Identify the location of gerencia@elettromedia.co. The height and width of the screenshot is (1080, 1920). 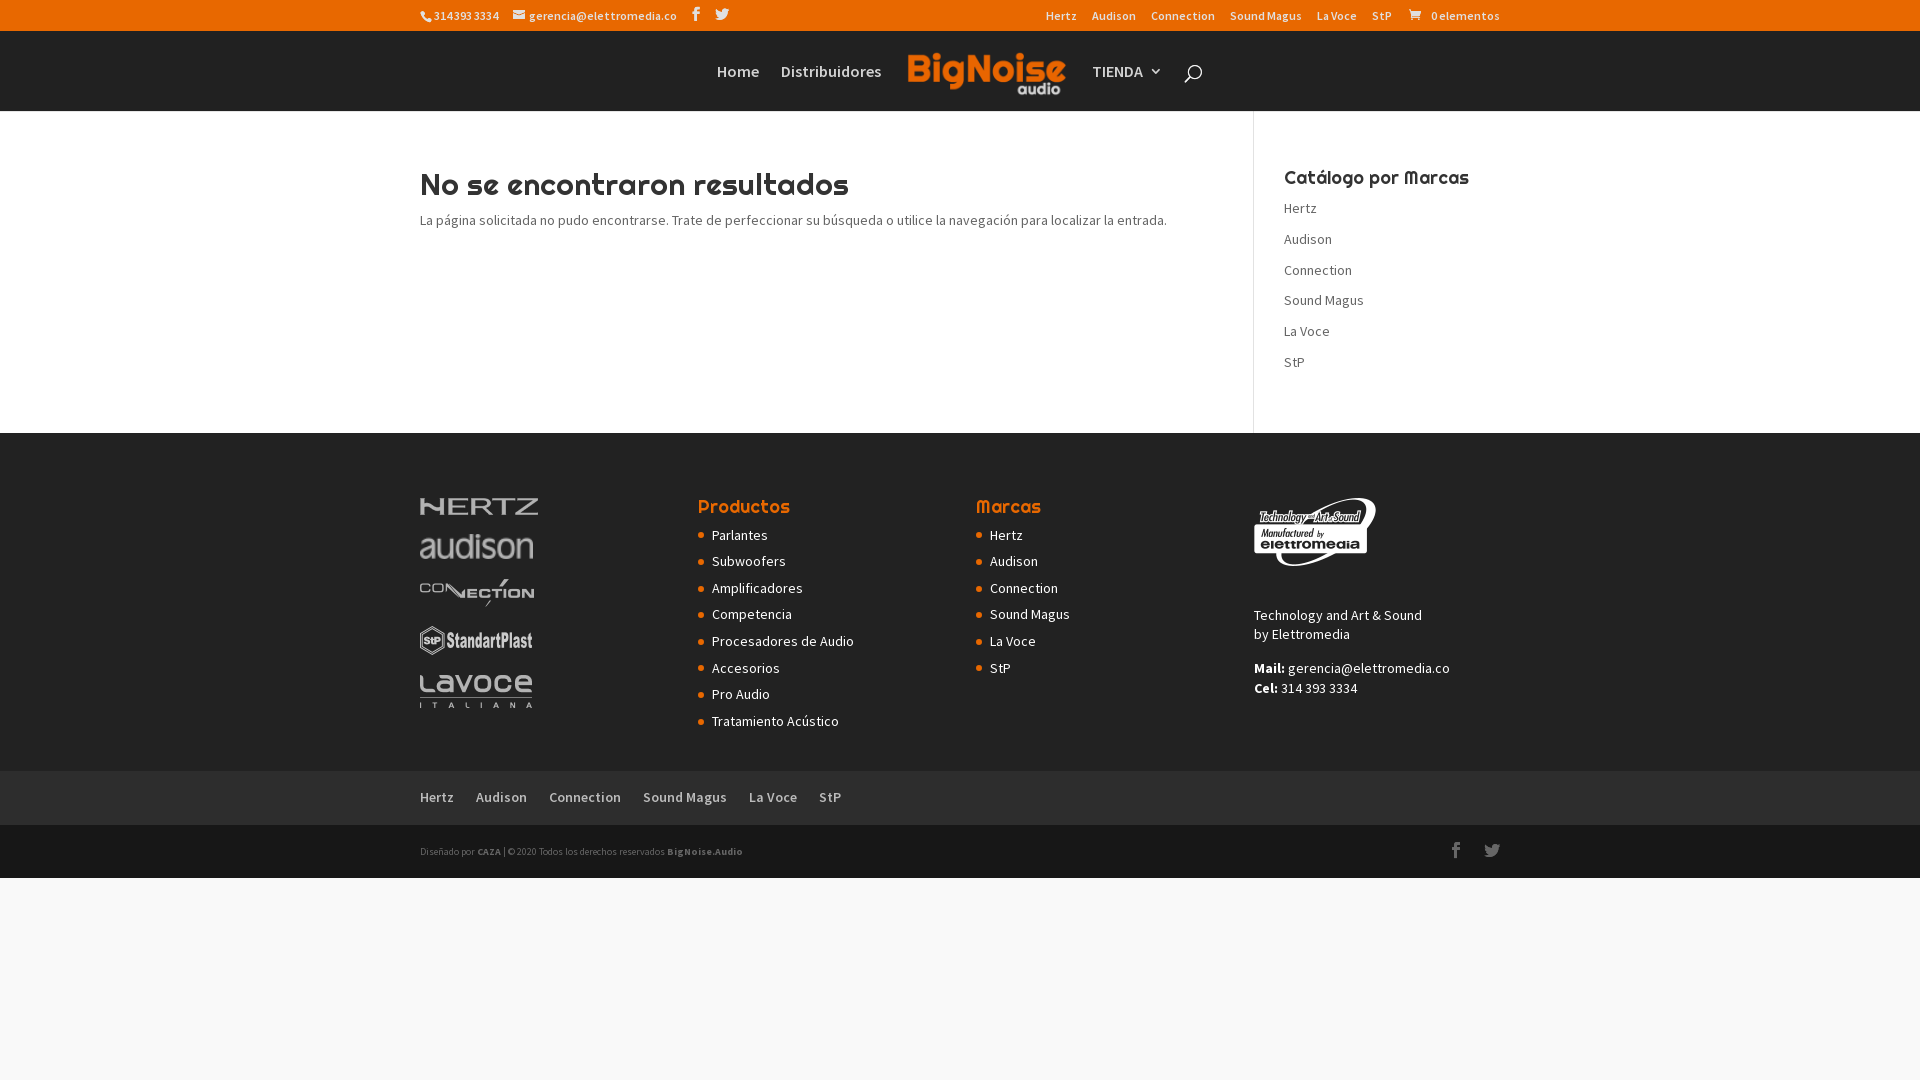
(595, 16).